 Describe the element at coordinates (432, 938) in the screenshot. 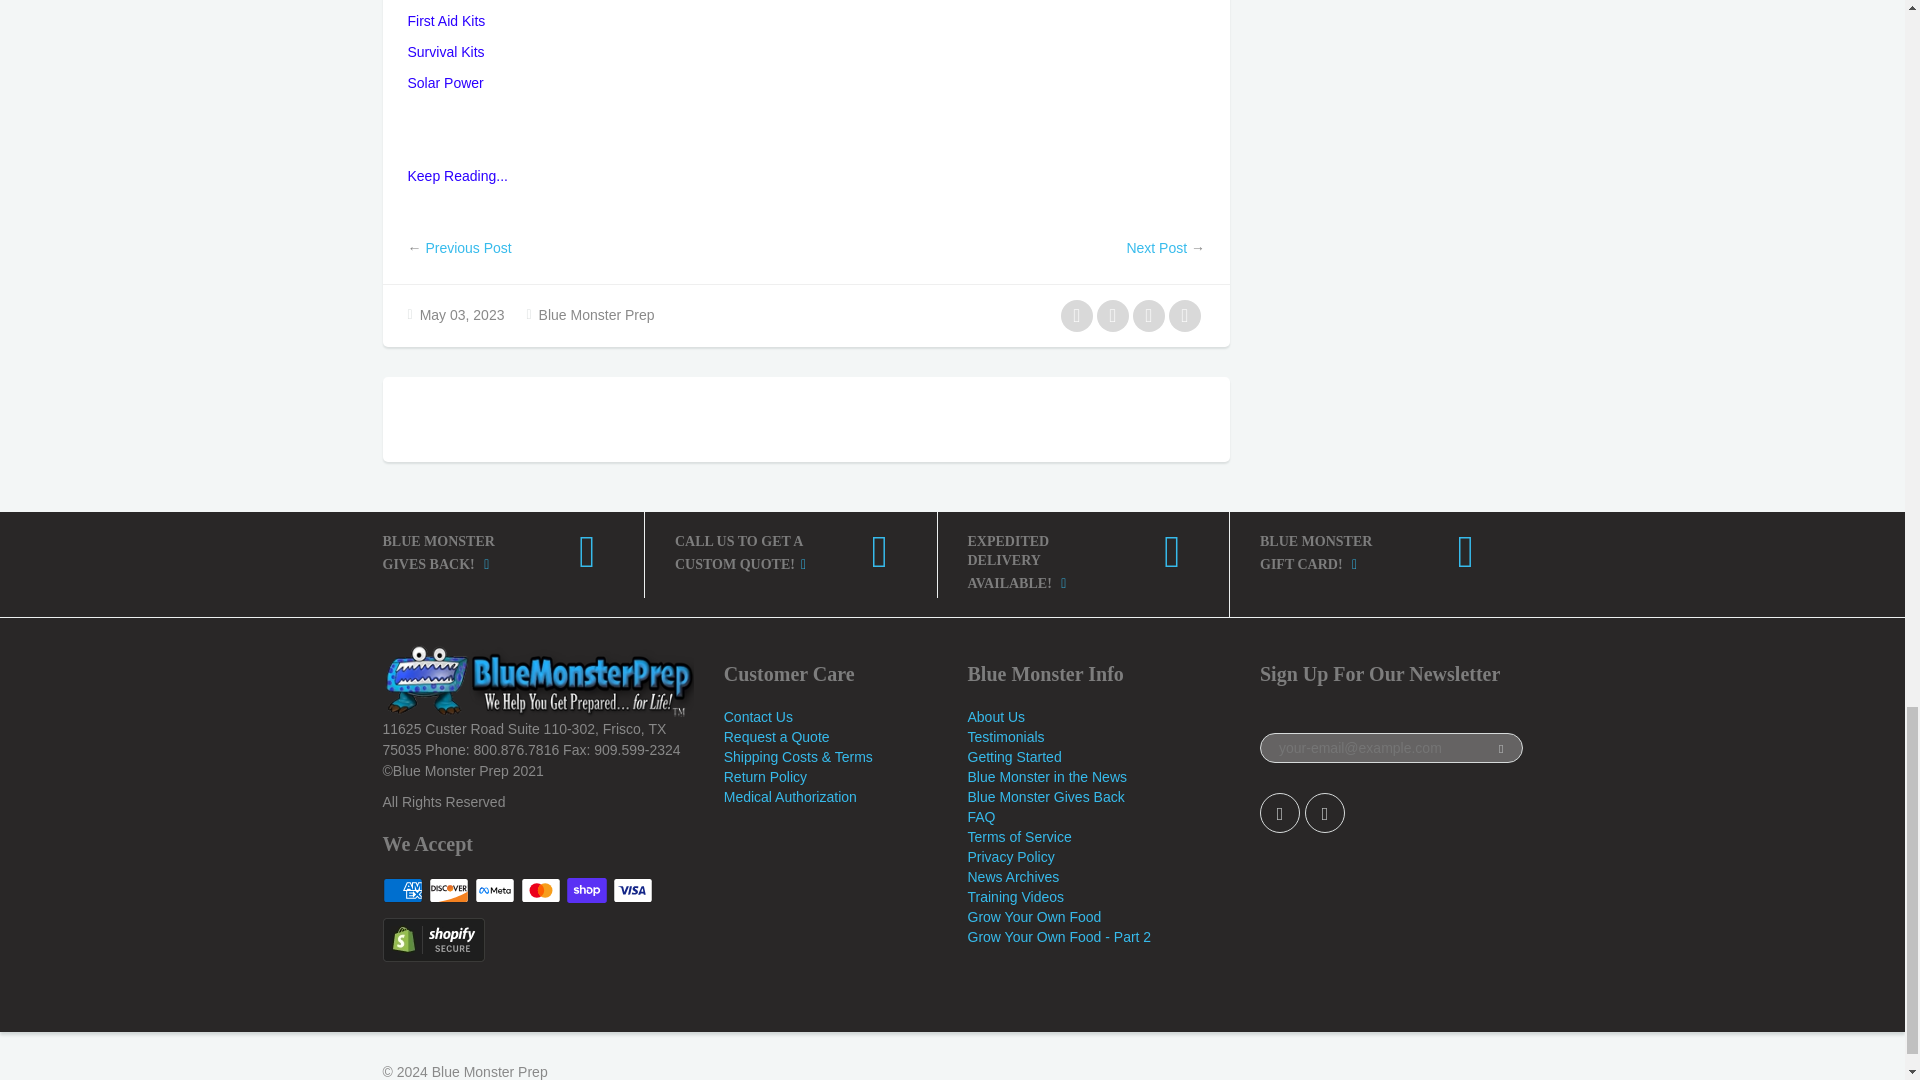

I see `This online store is secured by Shopify` at that location.